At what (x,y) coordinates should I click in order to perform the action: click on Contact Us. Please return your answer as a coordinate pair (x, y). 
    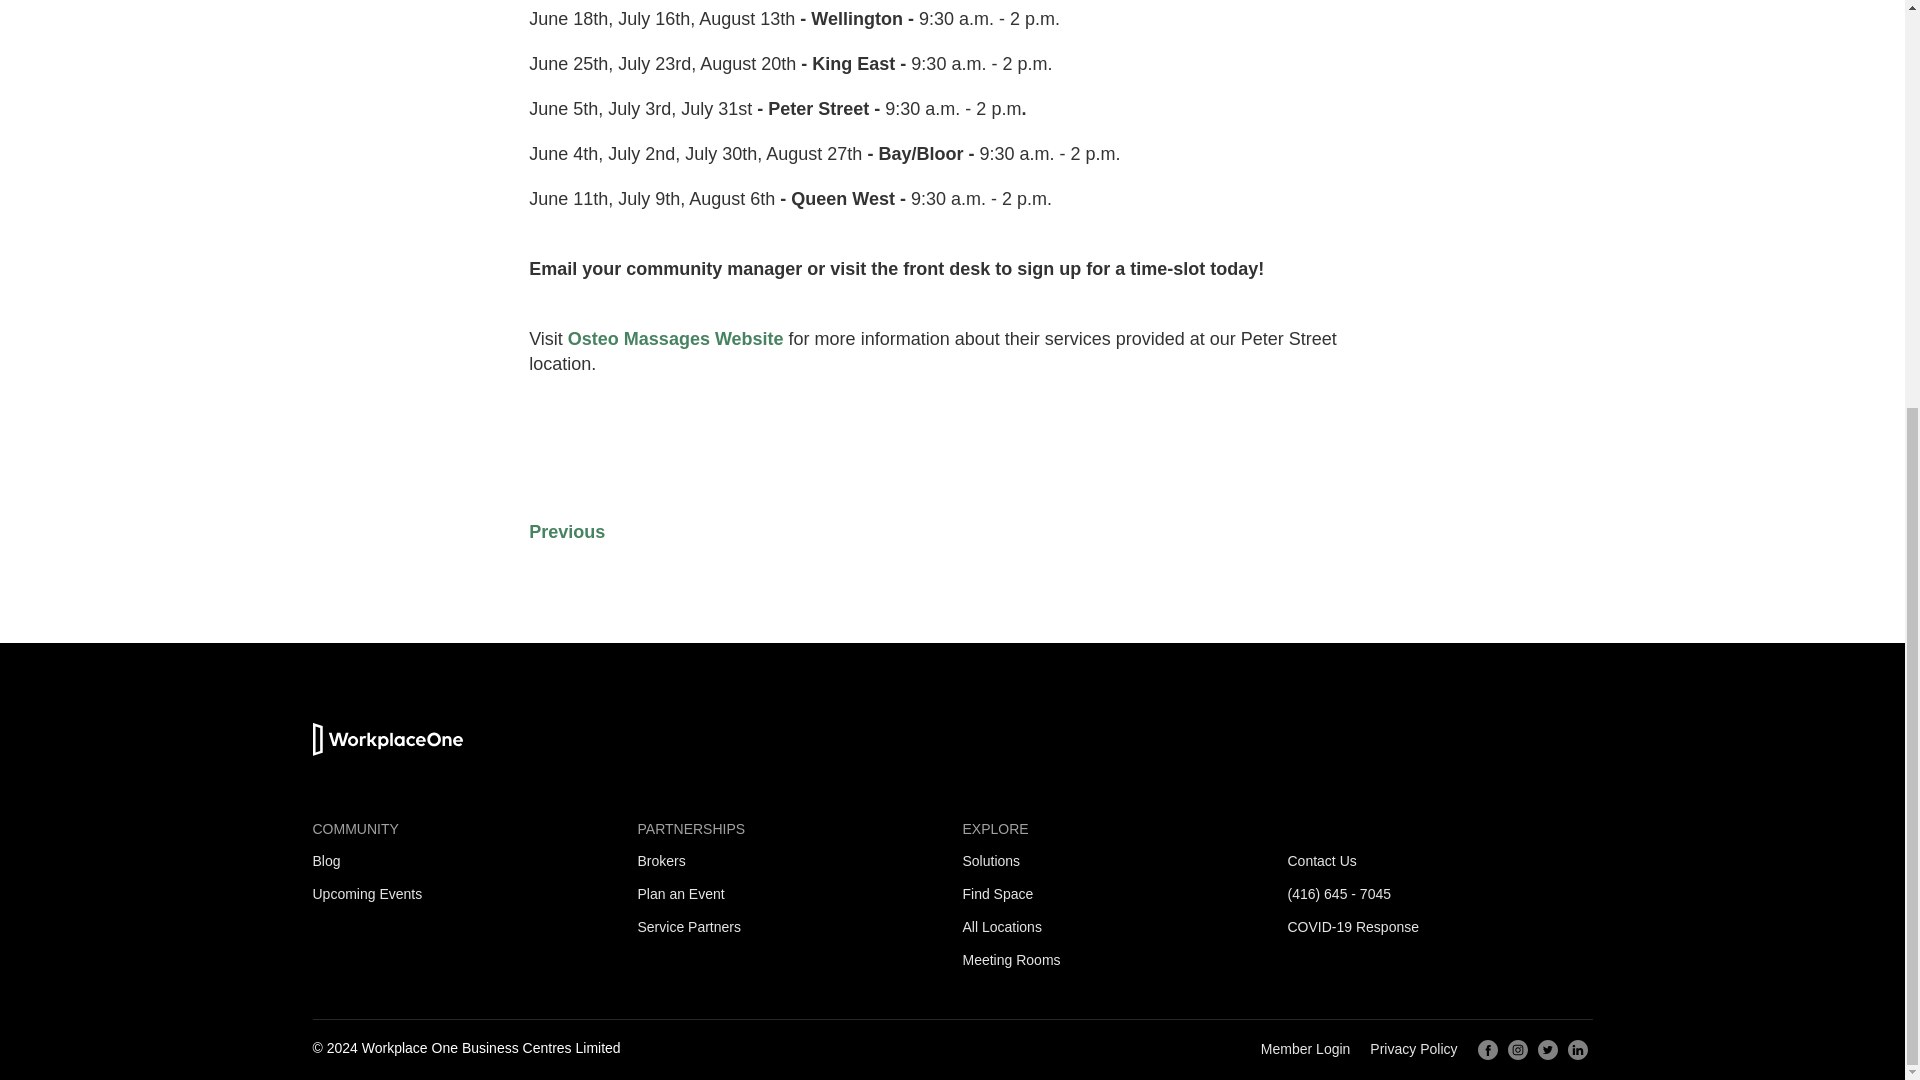
    Looking at the image, I should click on (1322, 861).